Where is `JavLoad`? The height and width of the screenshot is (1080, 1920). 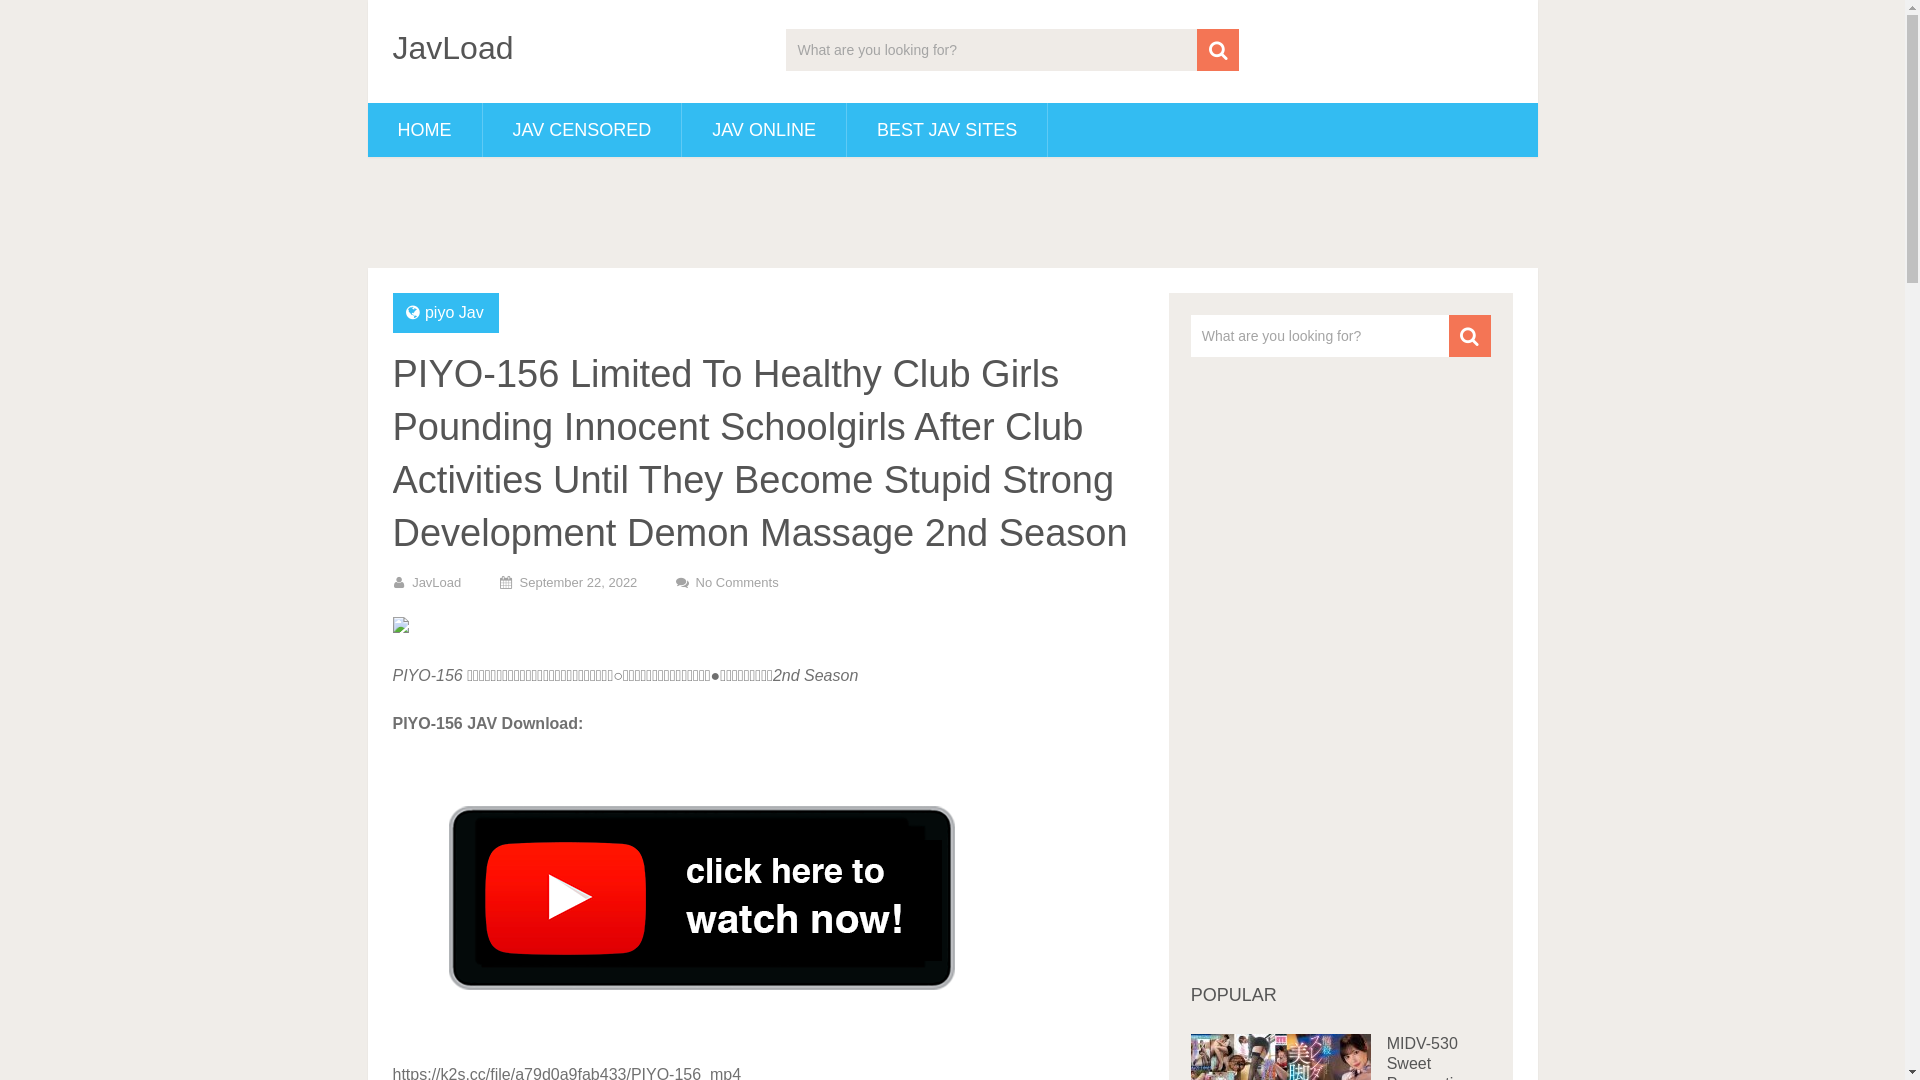 JavLoad is located at coordinates (452, 48).